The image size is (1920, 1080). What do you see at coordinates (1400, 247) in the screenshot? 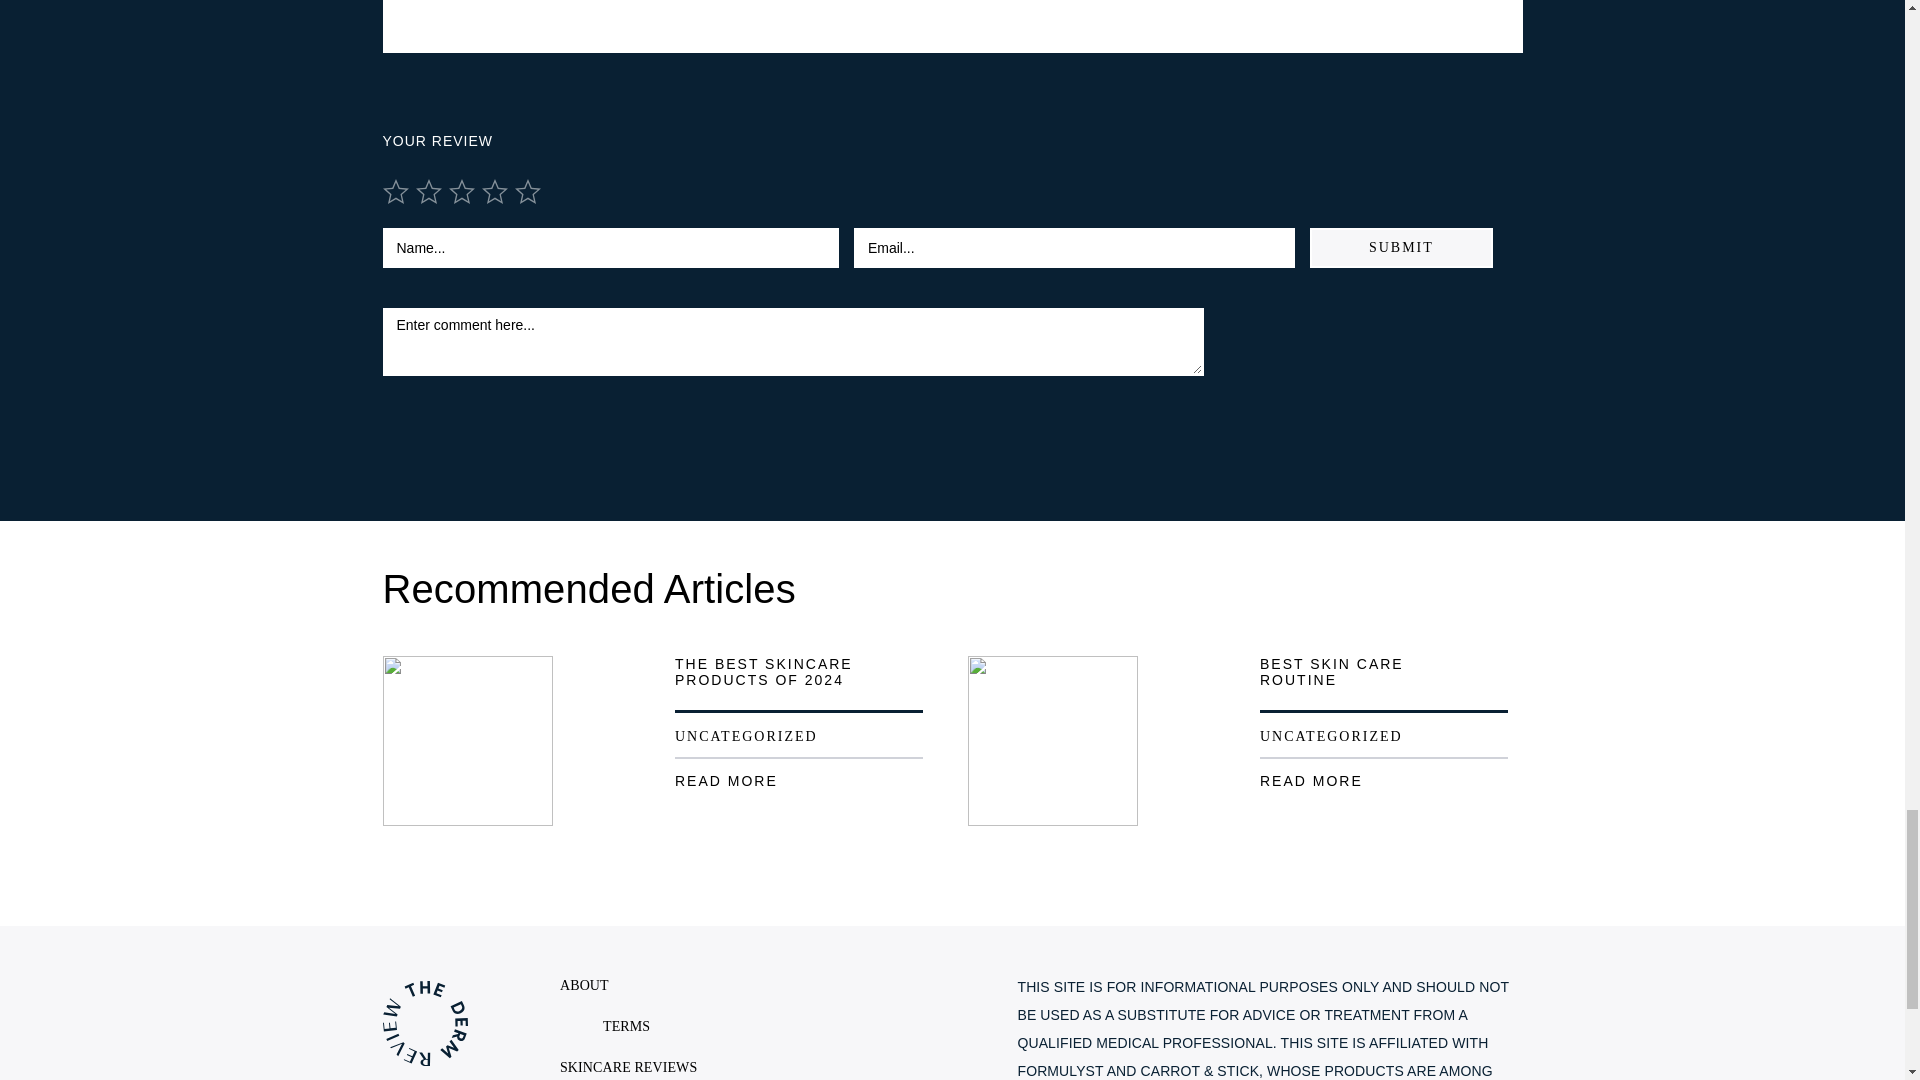
I see `SUBMIT ` at bounding box center [1400, 247].